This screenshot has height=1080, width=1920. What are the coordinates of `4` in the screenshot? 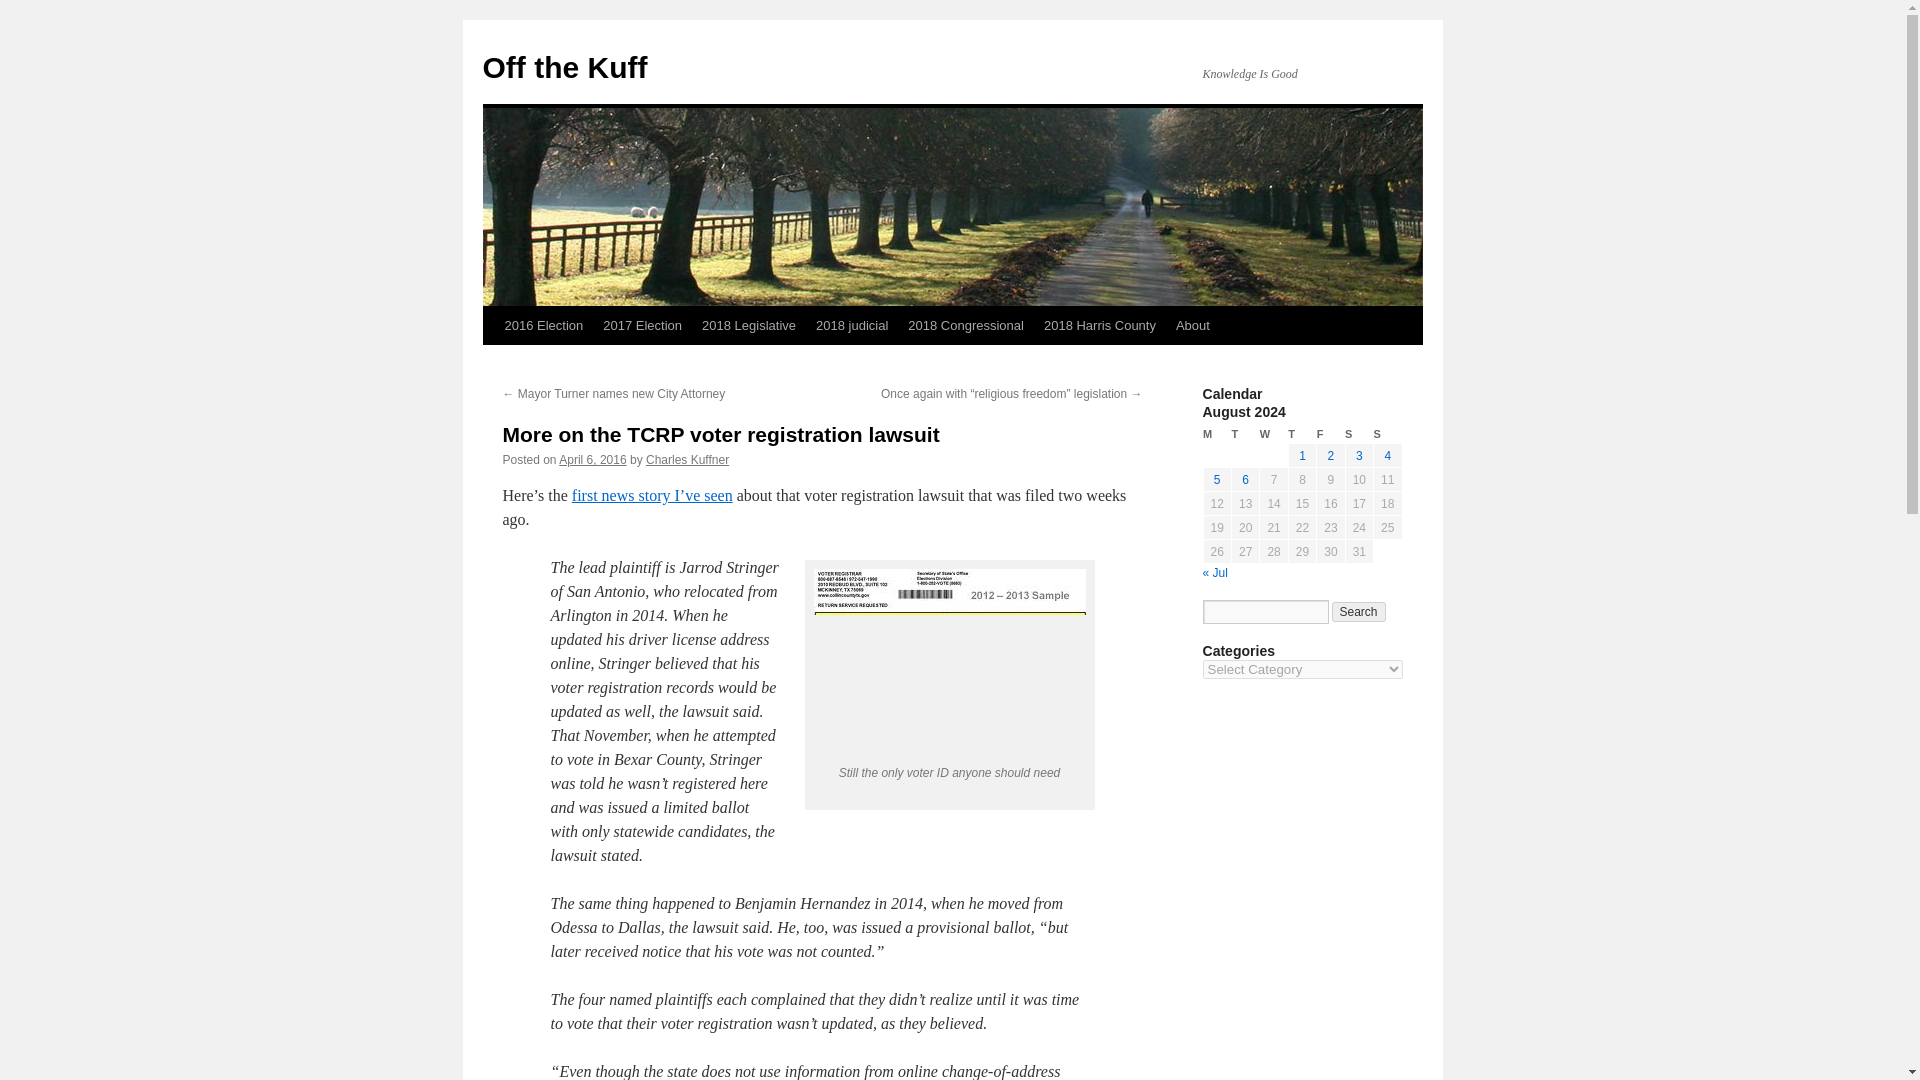 It's located at (1387, 456).